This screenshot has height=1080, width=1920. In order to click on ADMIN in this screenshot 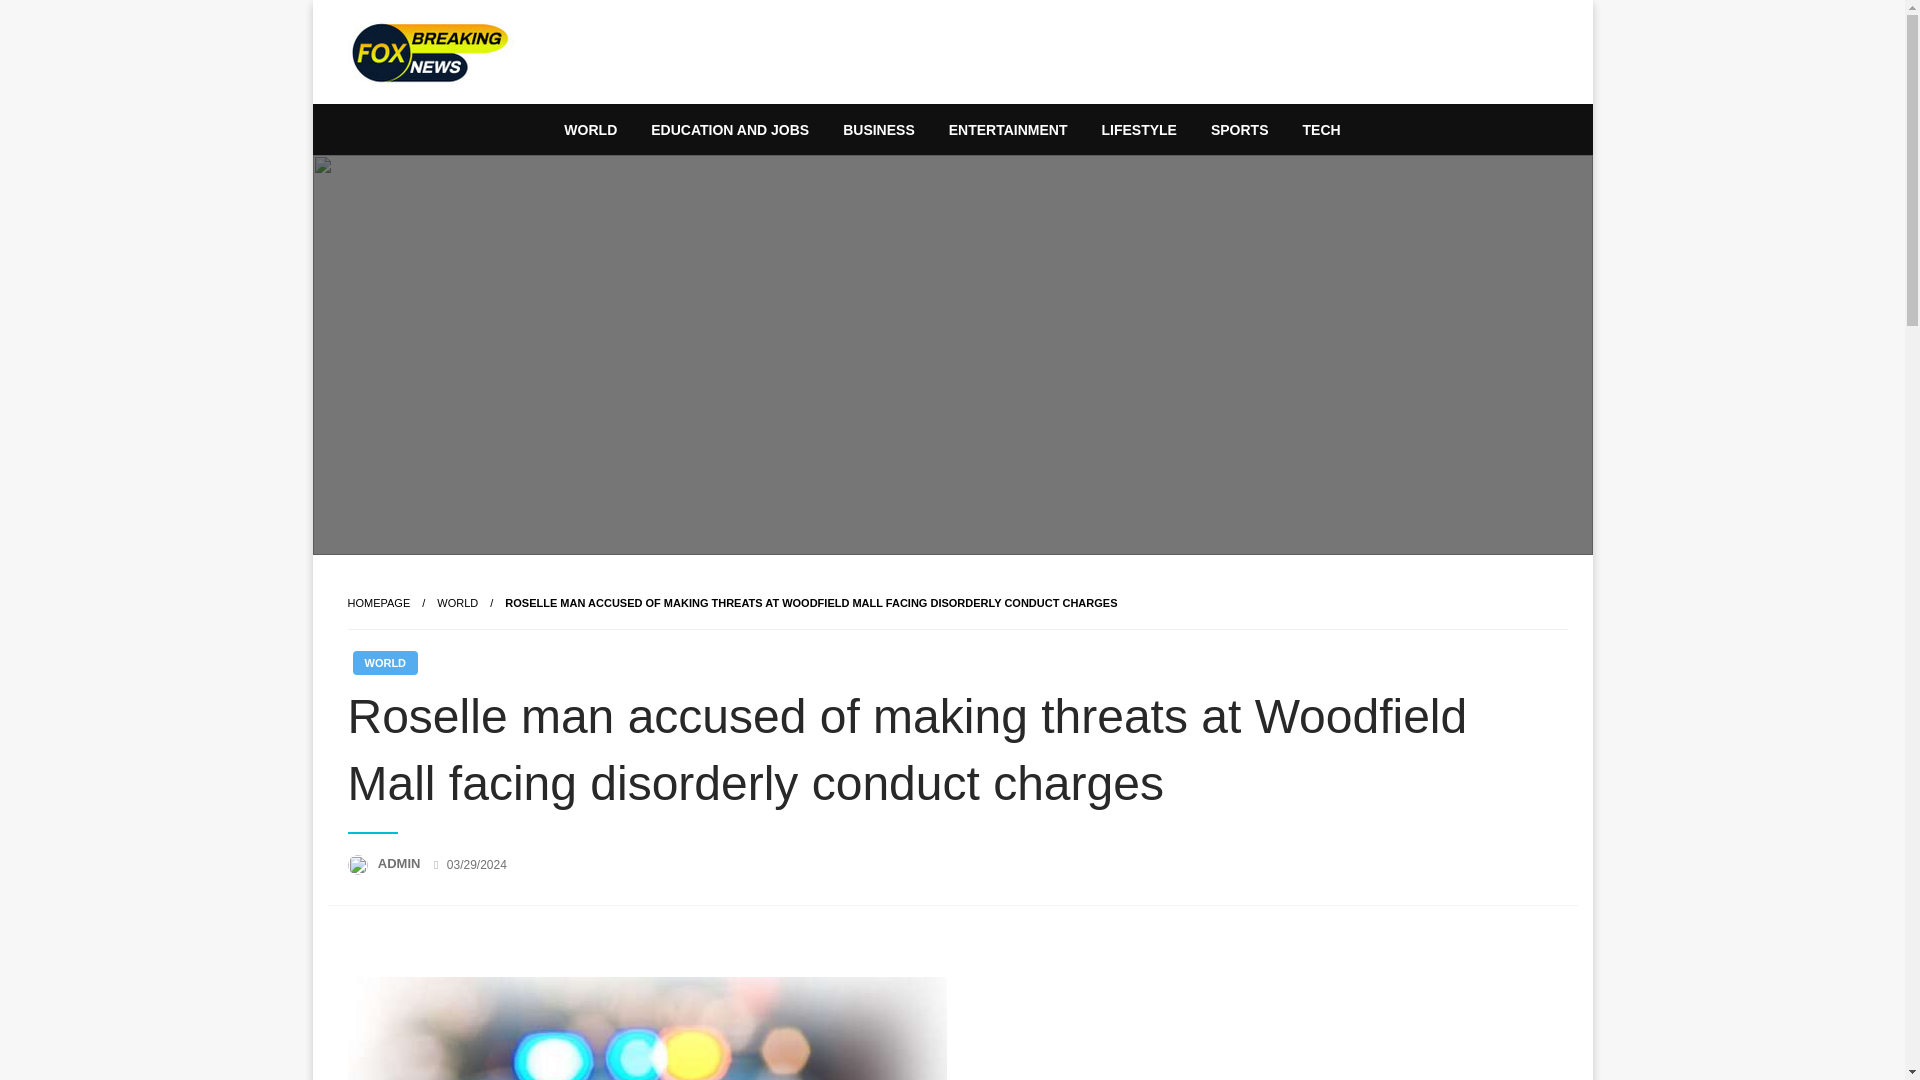, I will do `click(401, 863)`.